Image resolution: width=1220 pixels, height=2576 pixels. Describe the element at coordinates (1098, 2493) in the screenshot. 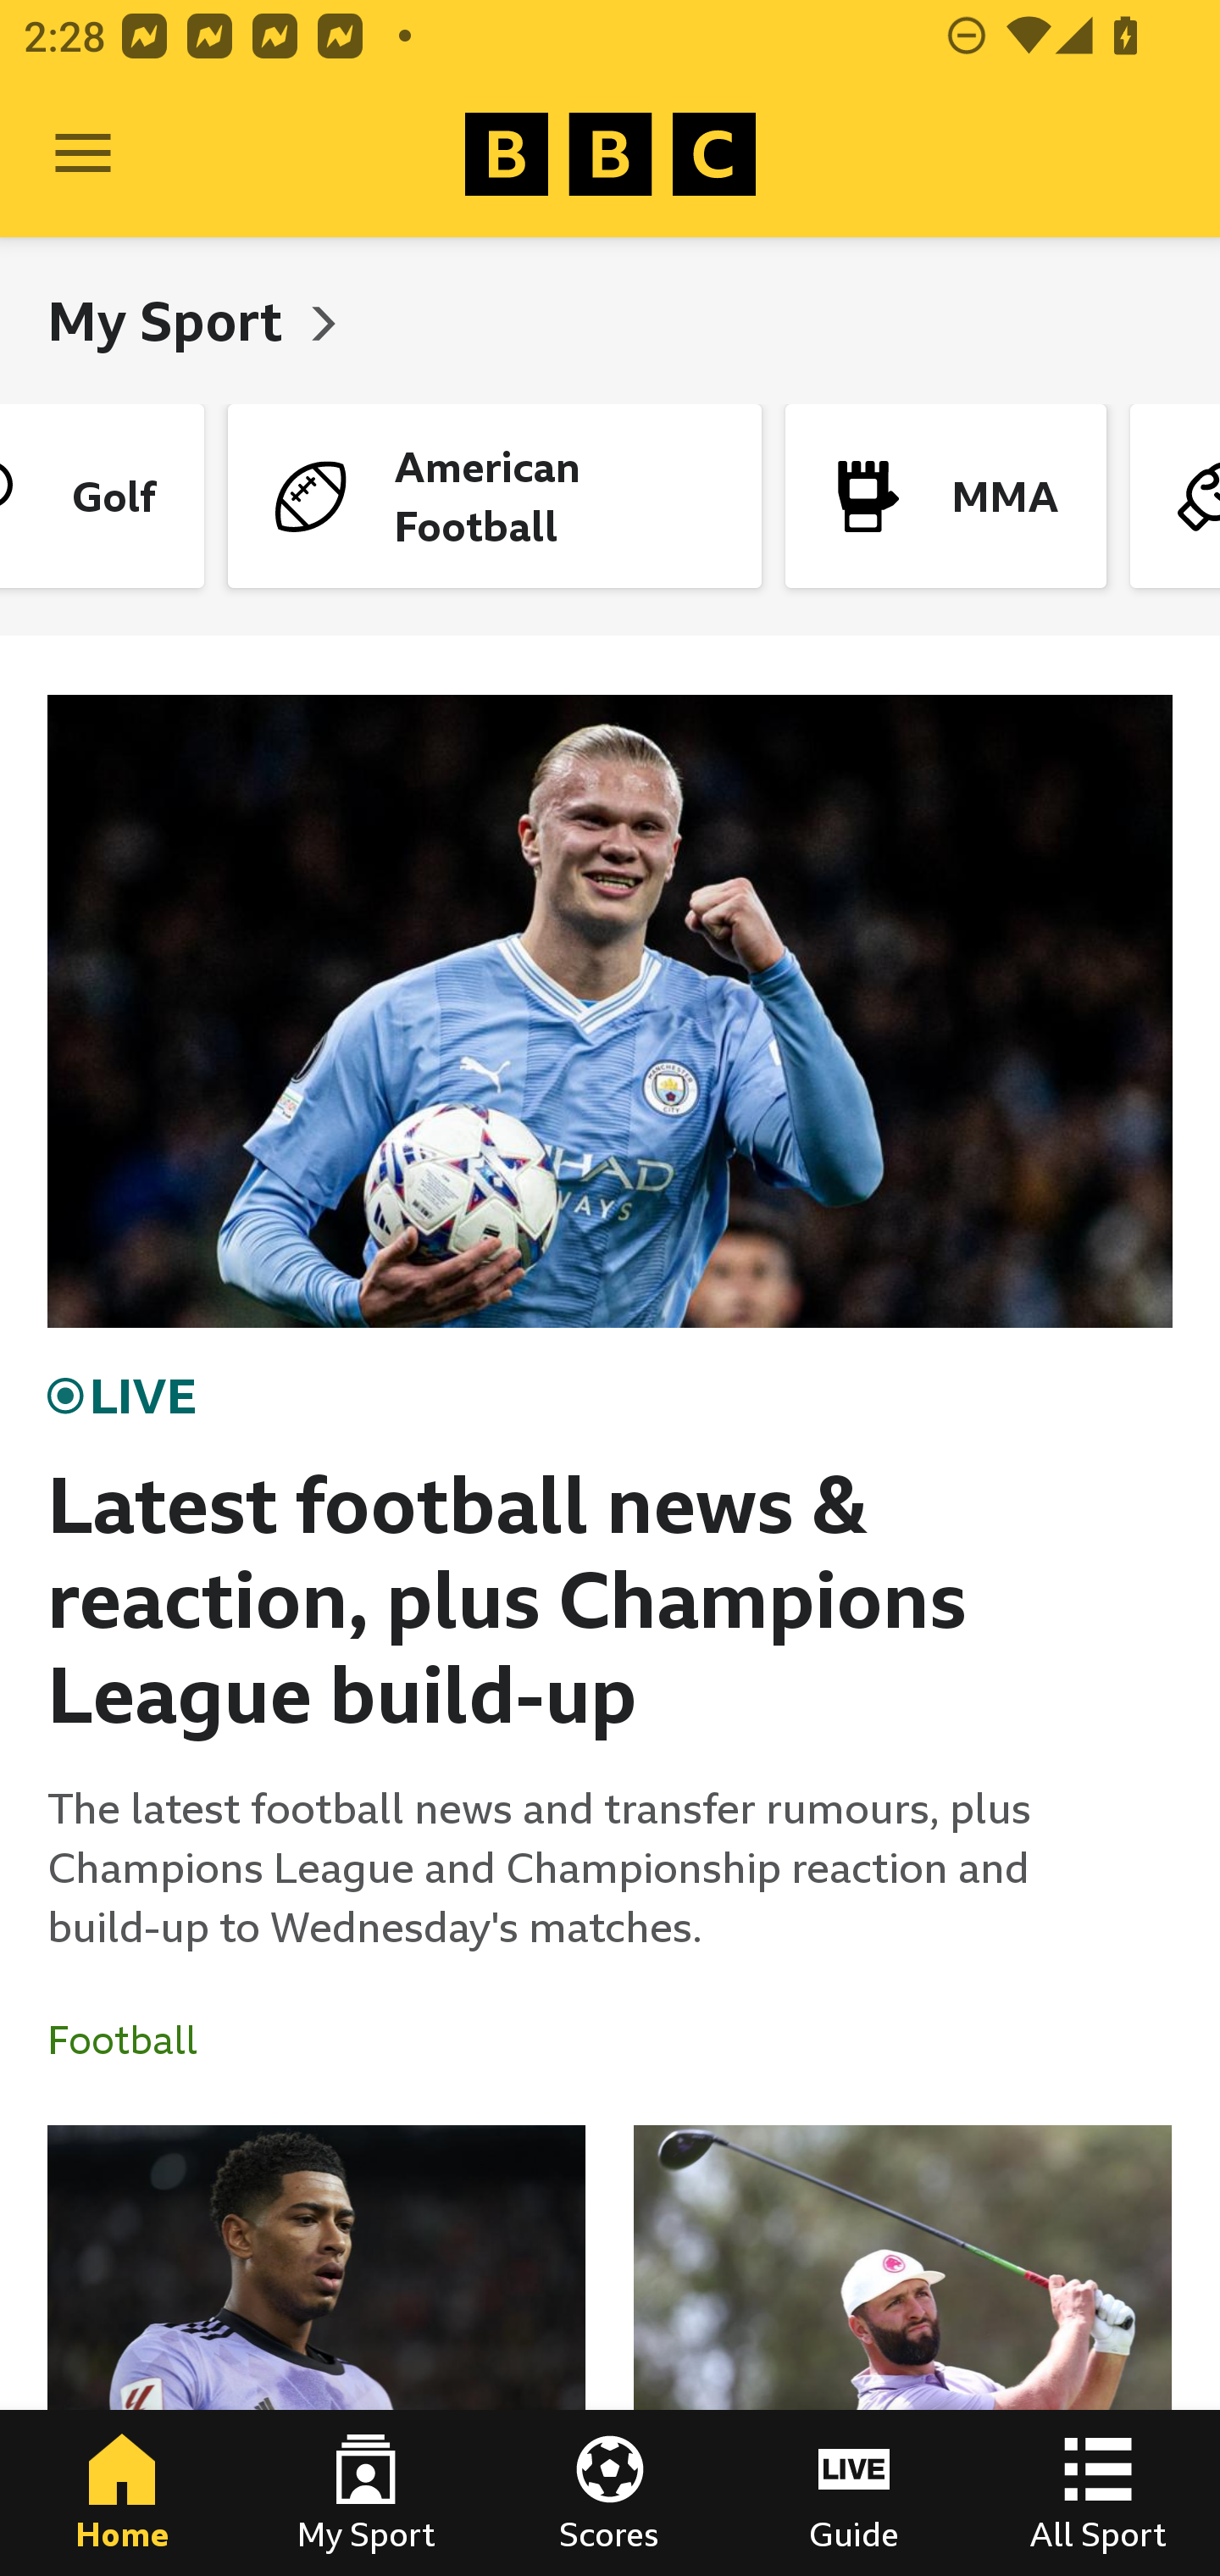

I see `All Sport` at that location.